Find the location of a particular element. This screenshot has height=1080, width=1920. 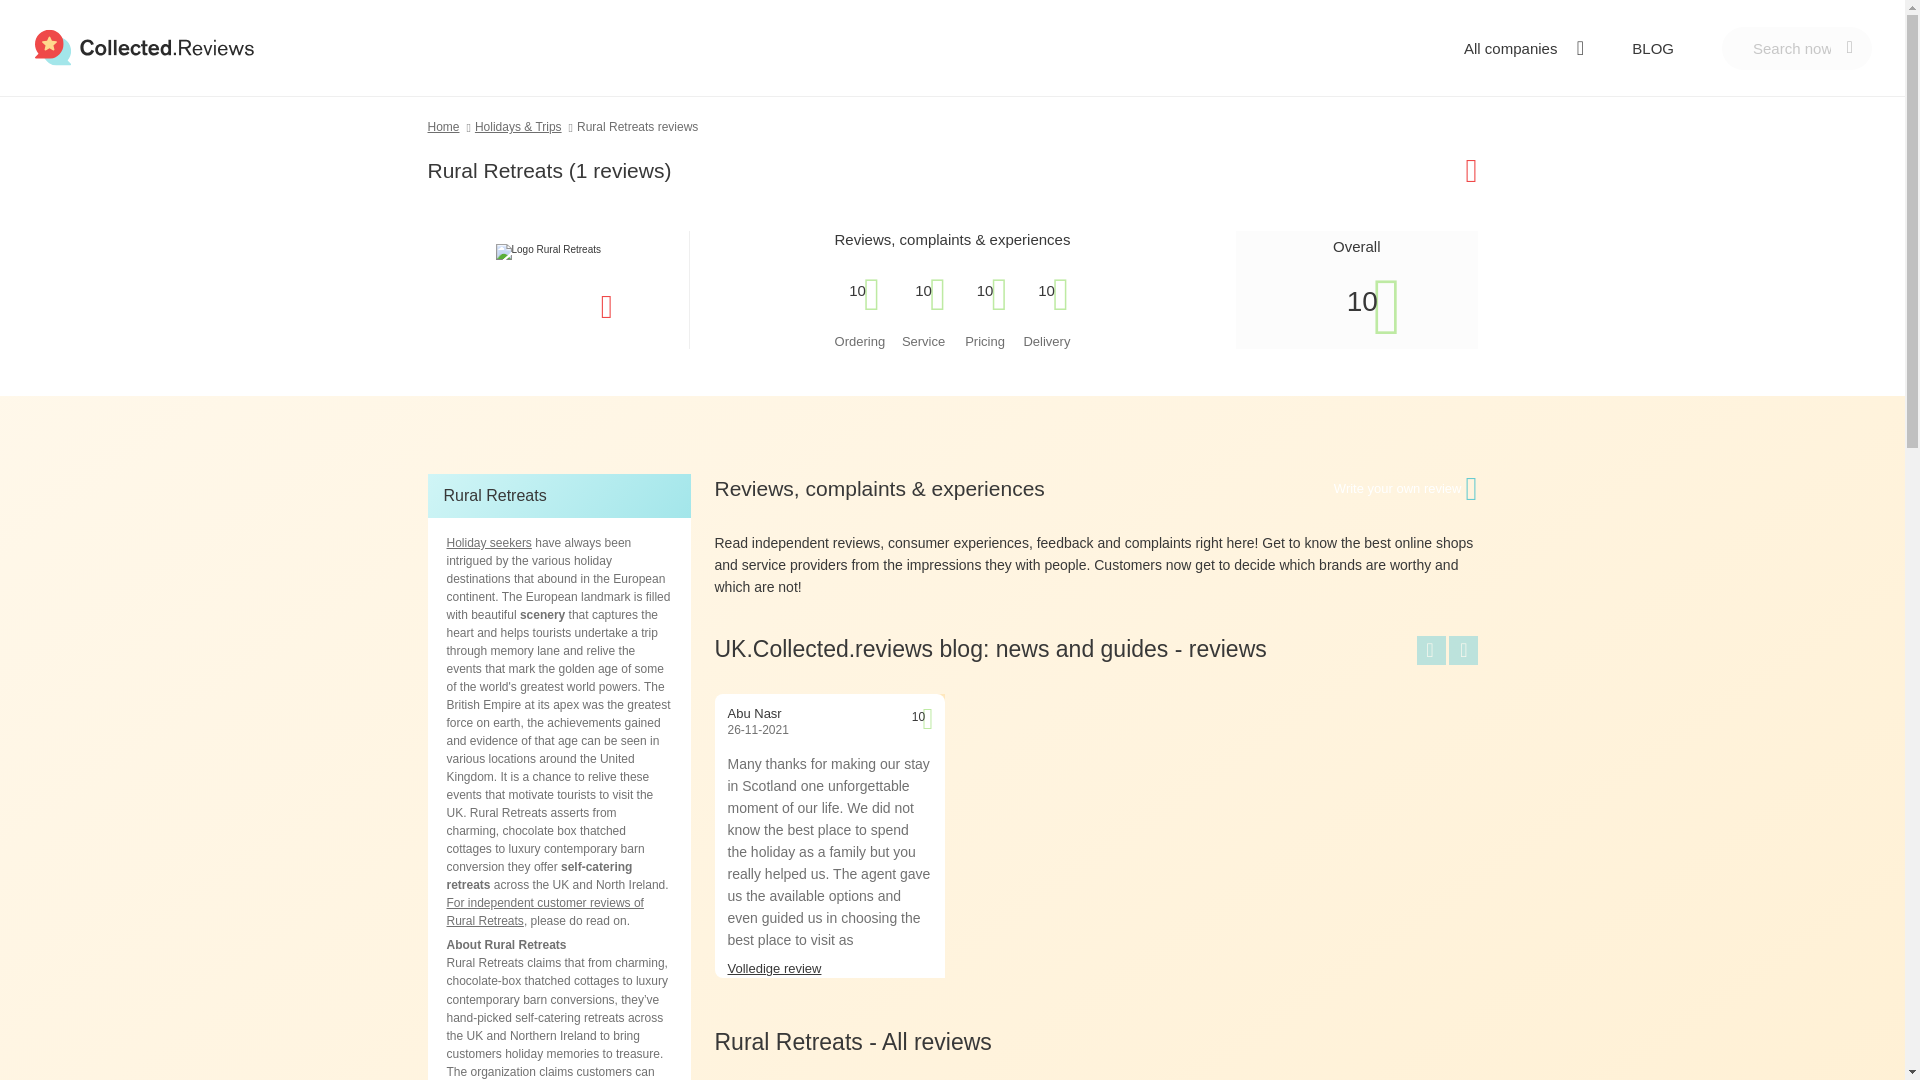

BLOG is located at coordinates (1653, 48).